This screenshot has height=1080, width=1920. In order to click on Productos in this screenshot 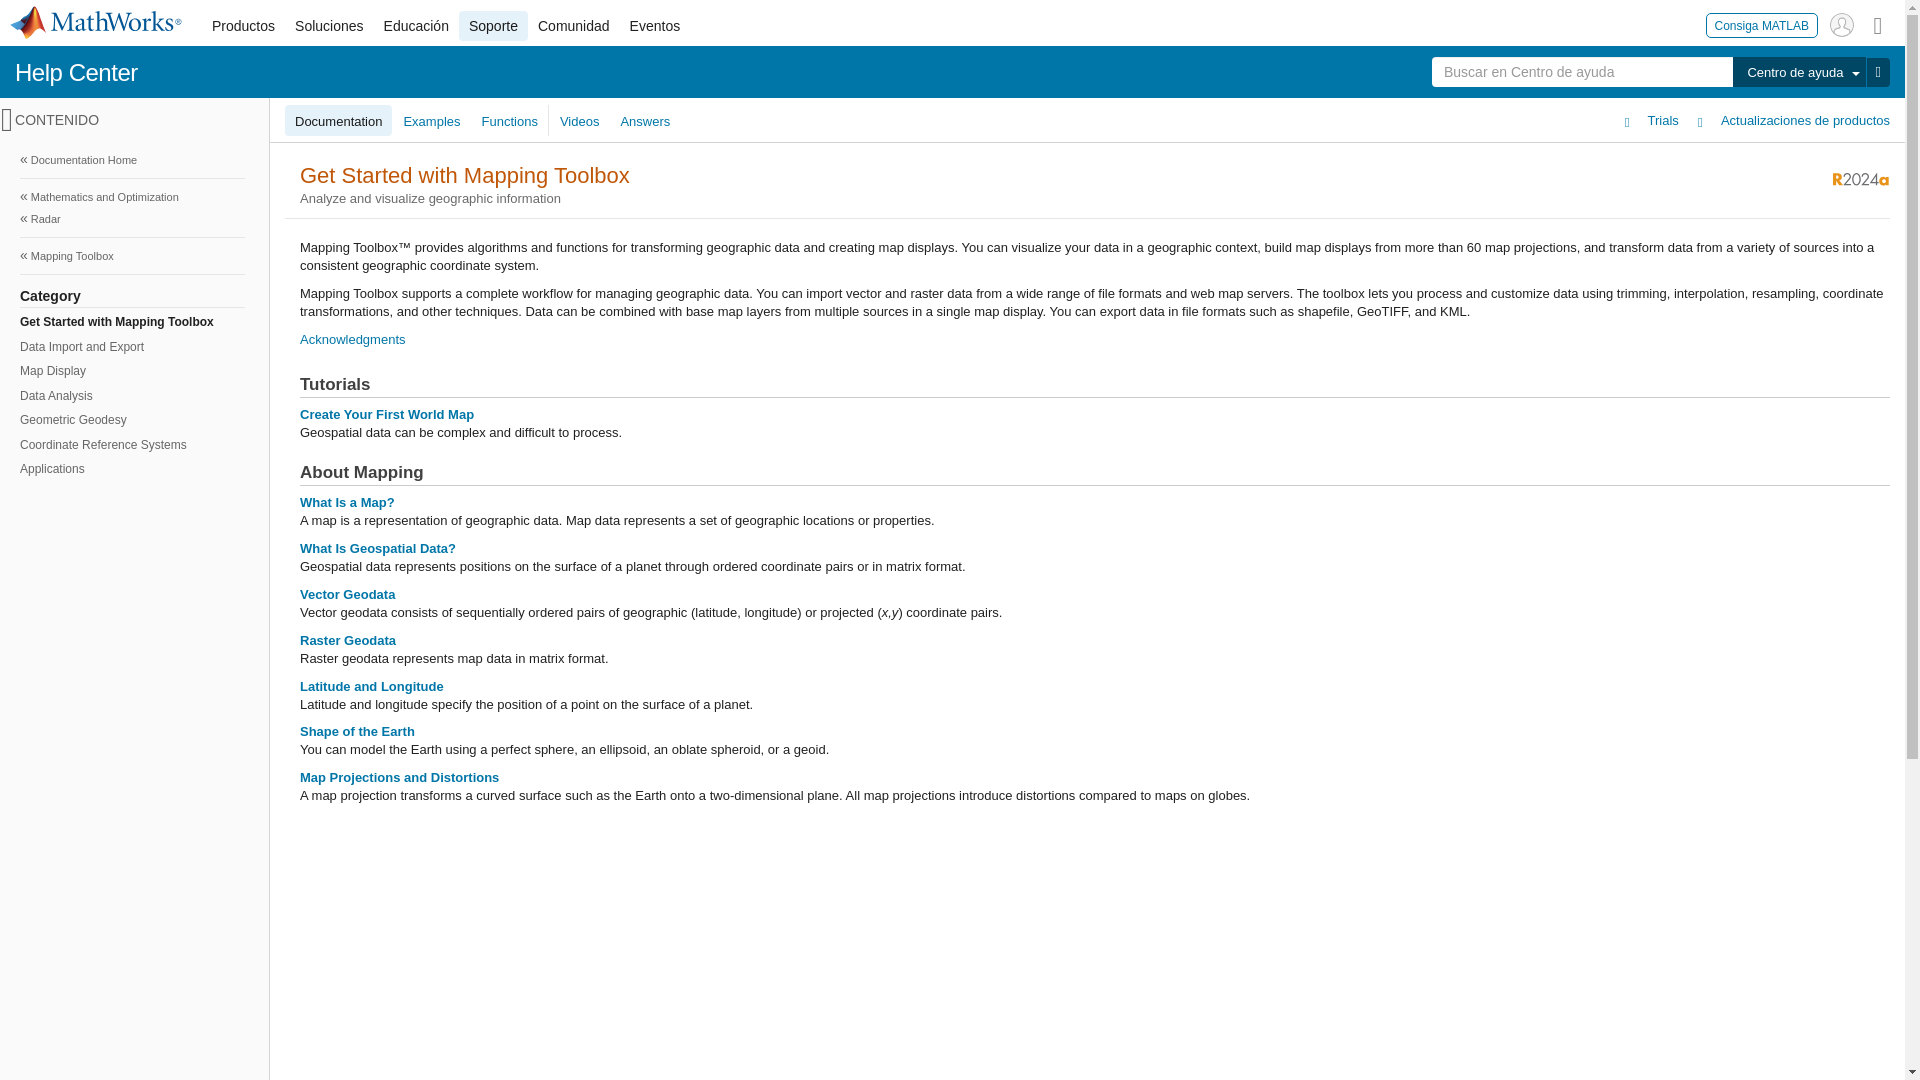, I will do `click(242, 26)`.